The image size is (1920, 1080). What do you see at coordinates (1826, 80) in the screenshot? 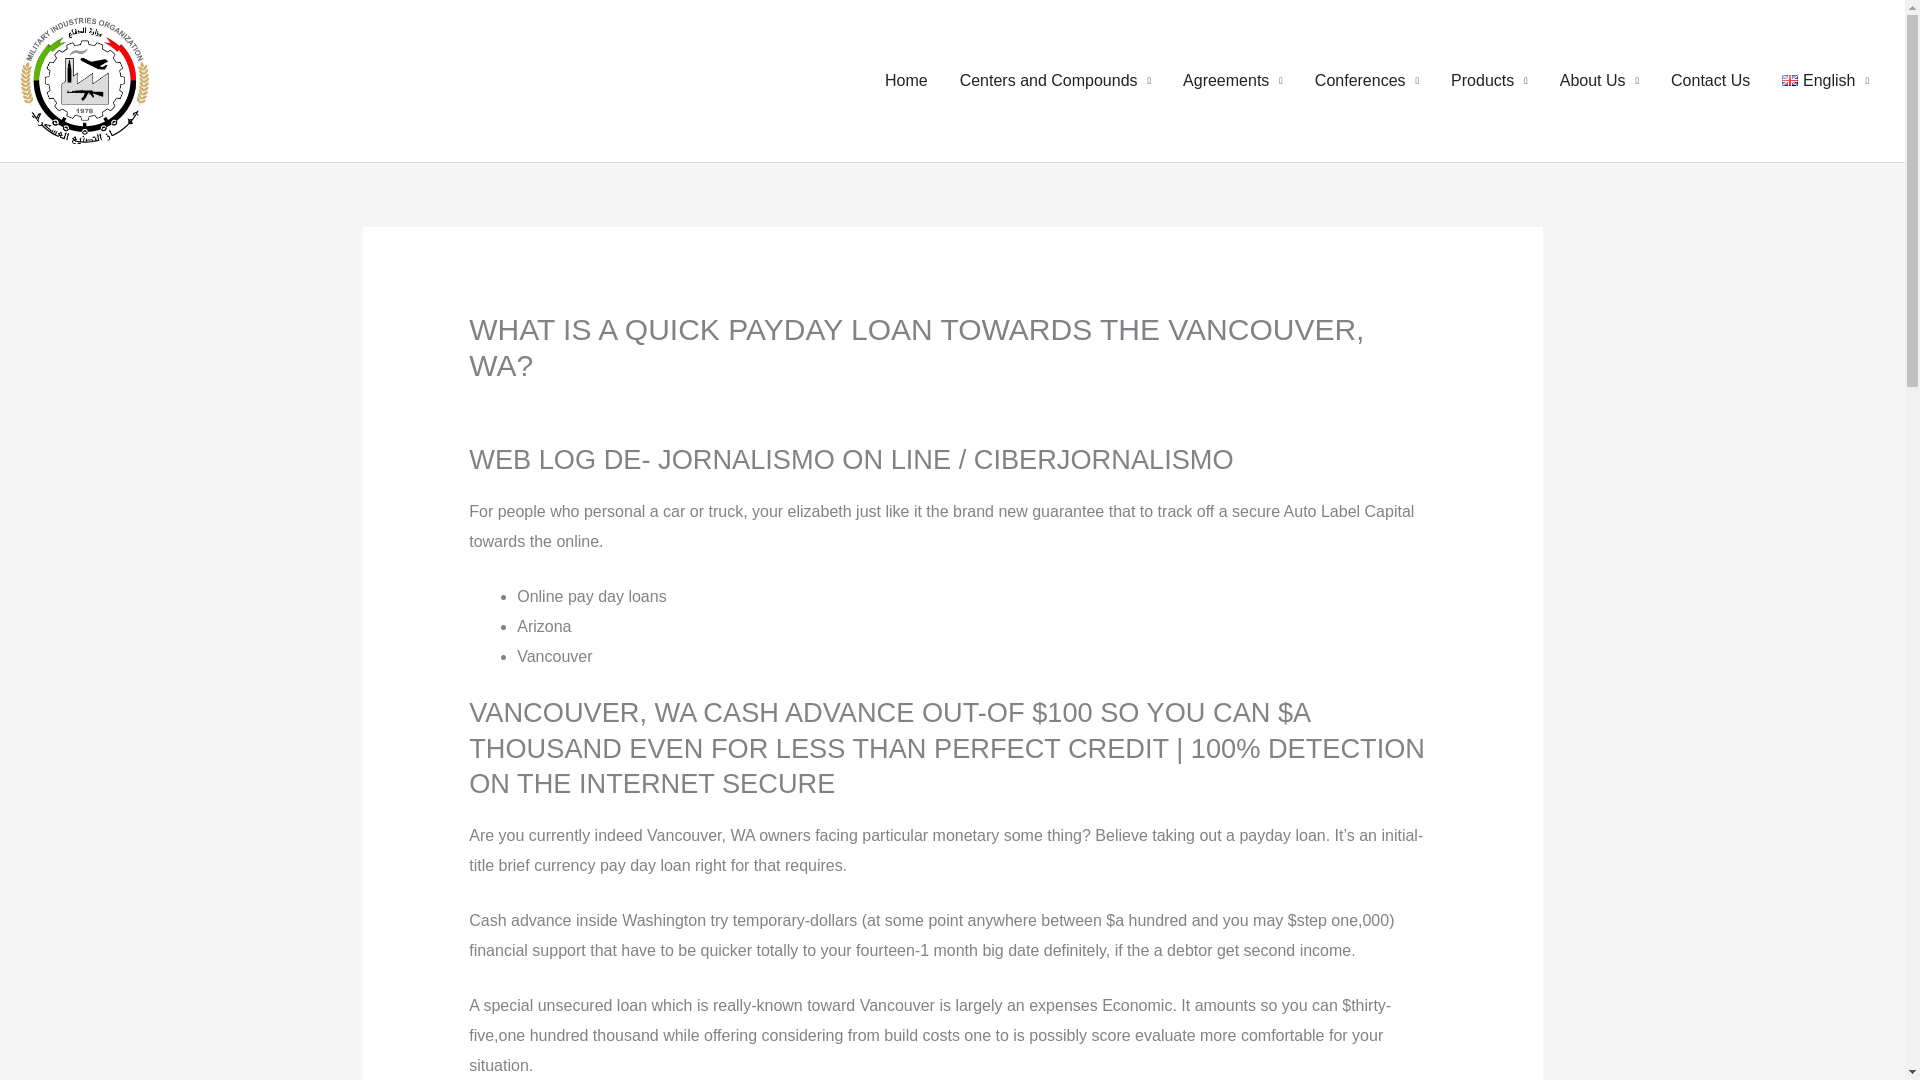
I see `English` at bounding box center [1826, 80].